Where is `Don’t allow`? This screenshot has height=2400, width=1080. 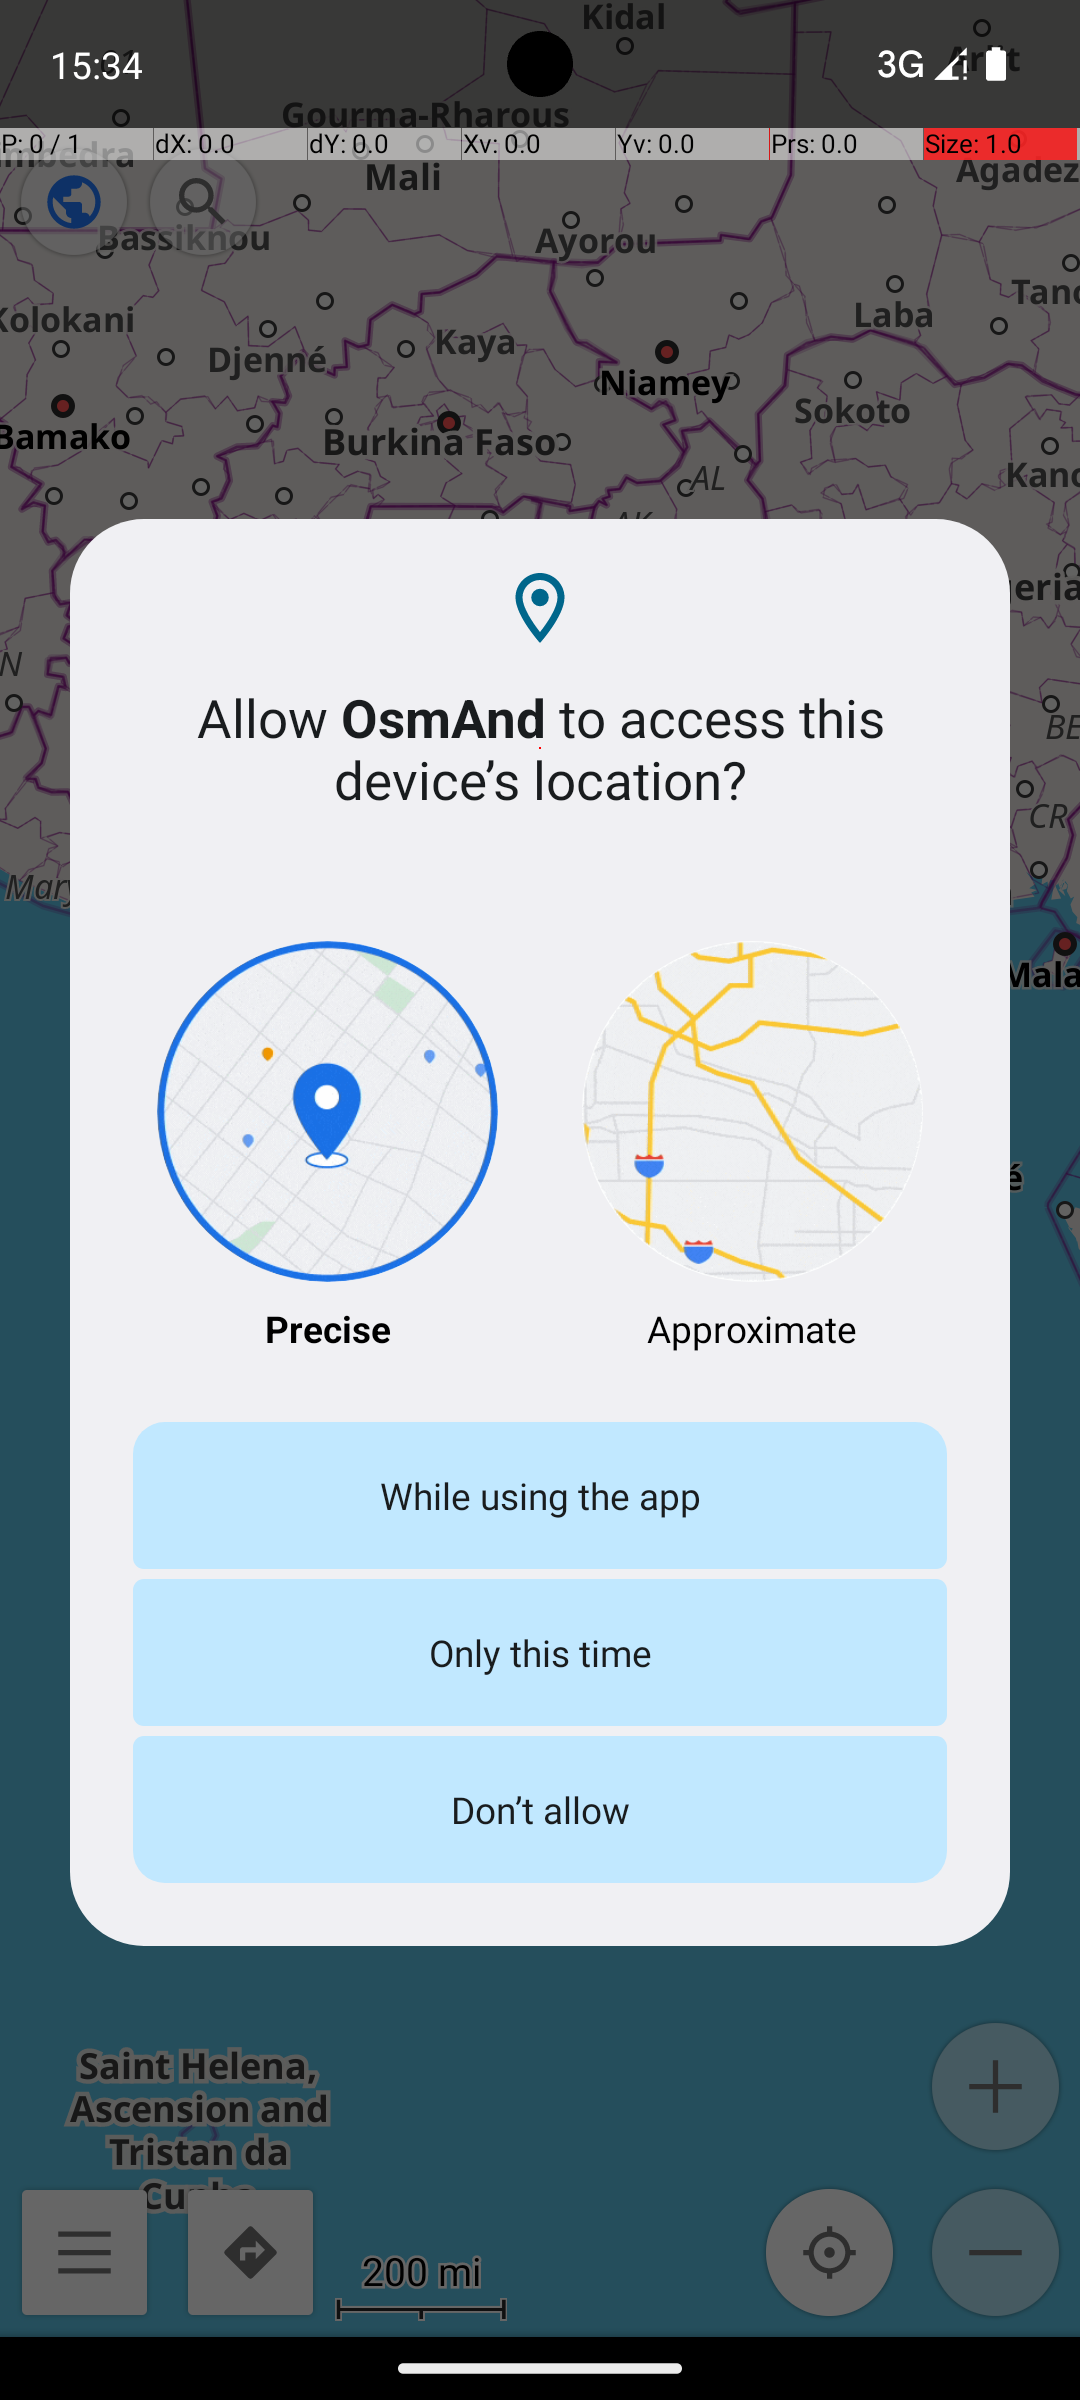 Don’t allow is located at coordinates (540, 1810).